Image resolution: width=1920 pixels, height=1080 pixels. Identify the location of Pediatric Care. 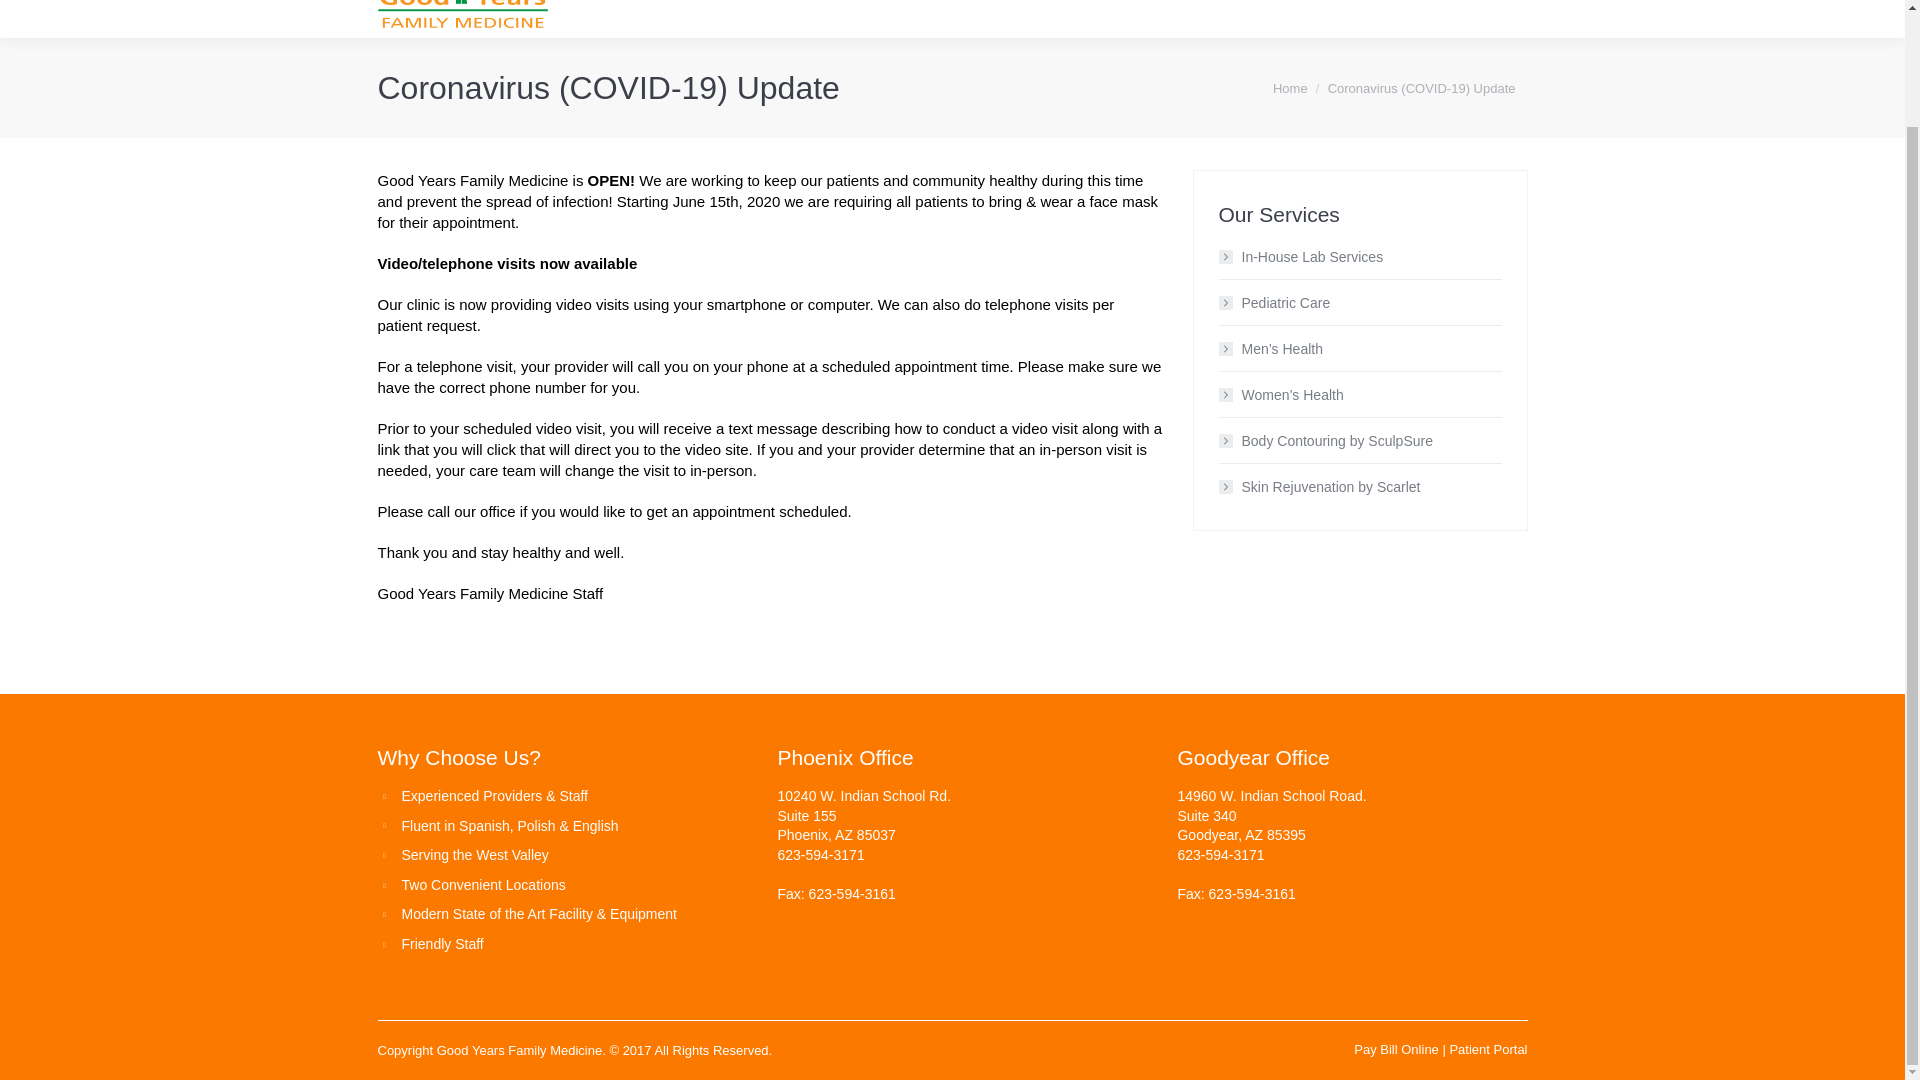
(1274, 303).